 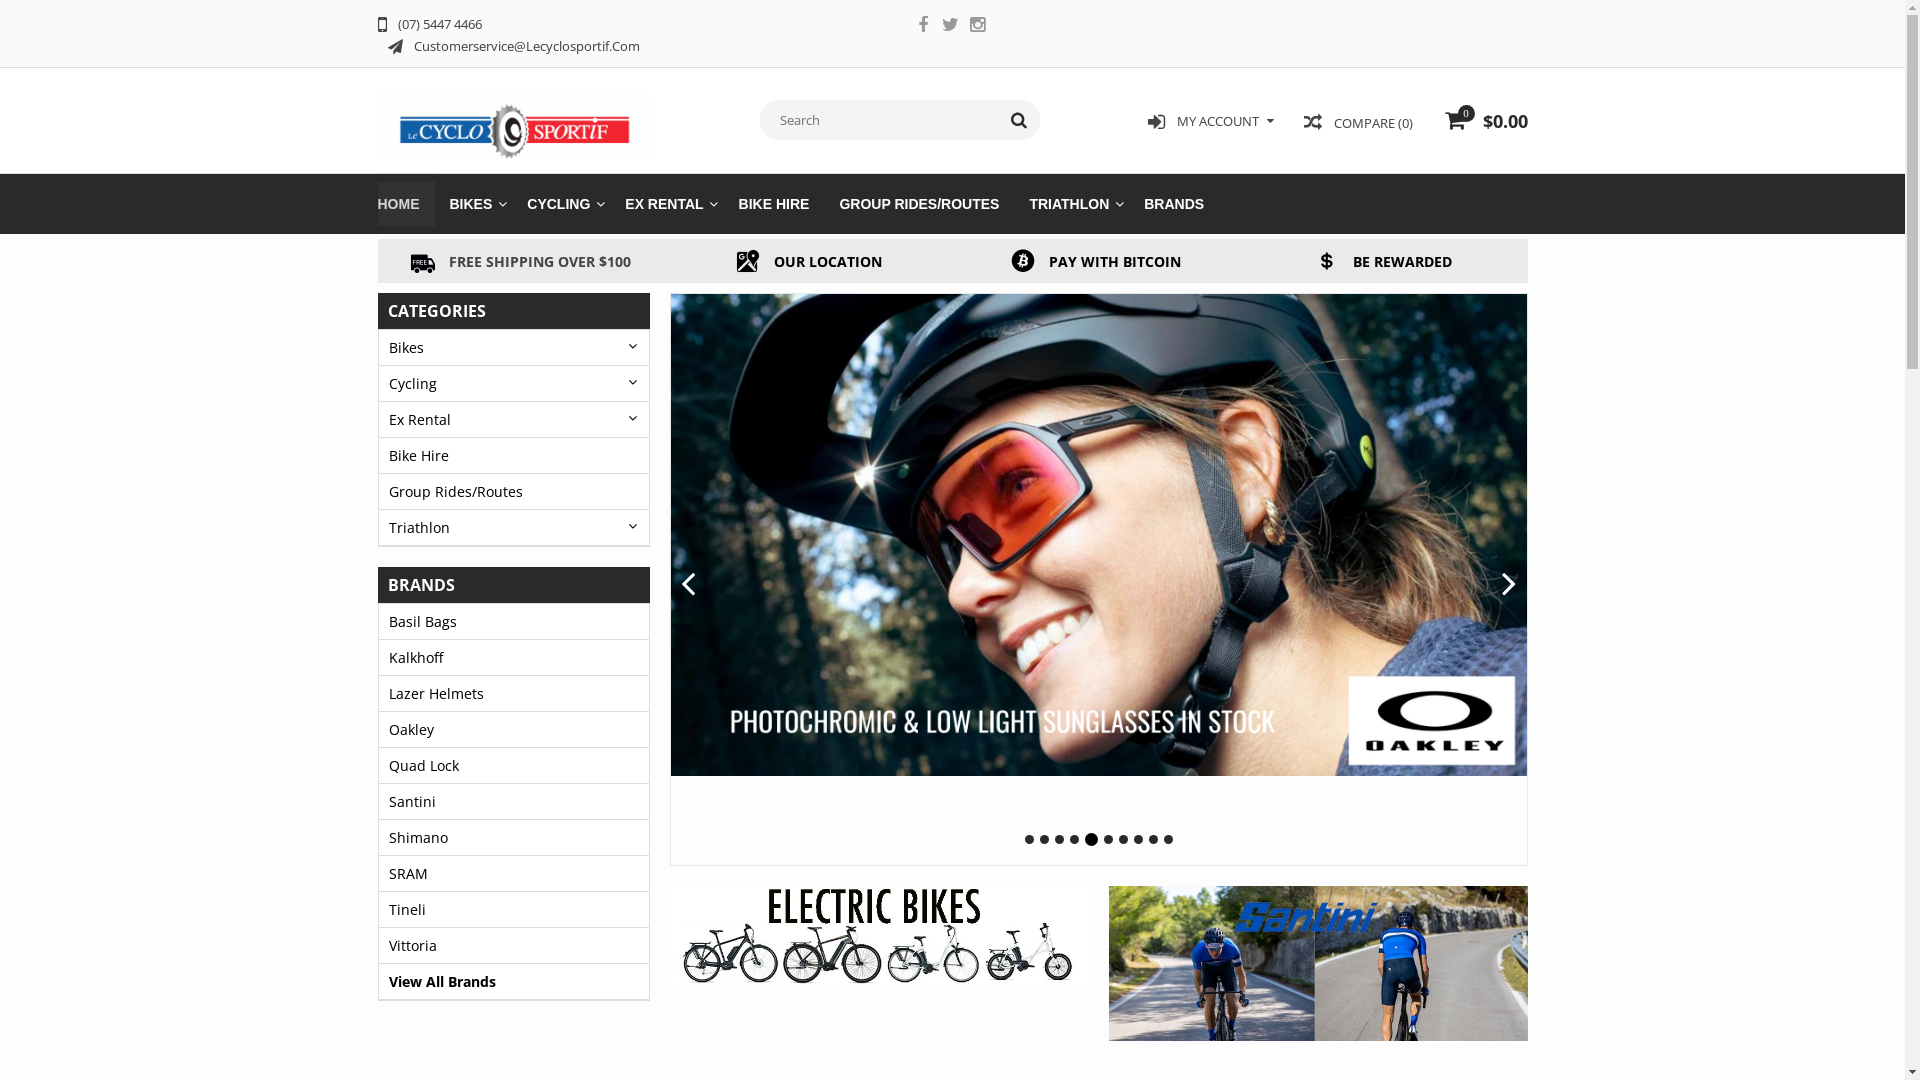 What do you see at coordinates (514, 45) in the screenshot?
I see `Customerservice@Lecyclosportif.Com` at bounding box center [514, 45].